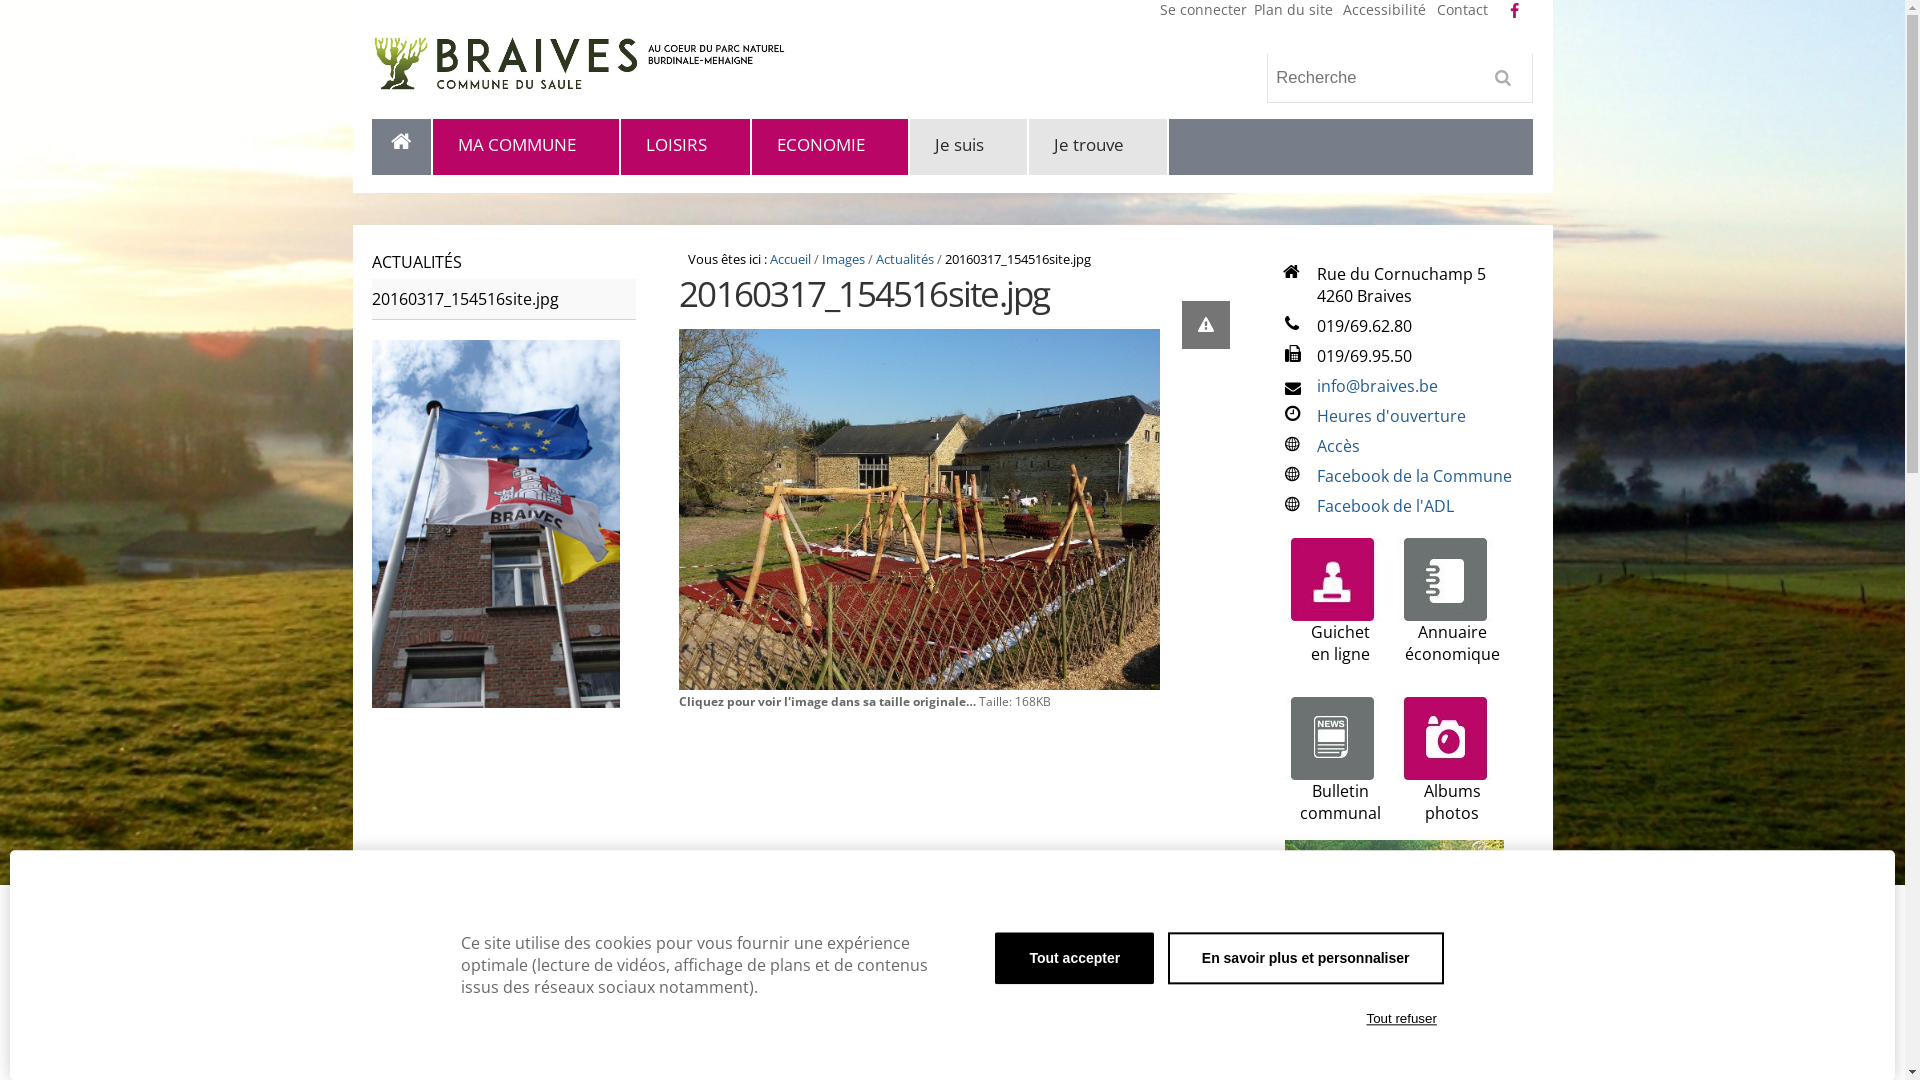  I want to click on MA COMMUNE, so click(527, 148).